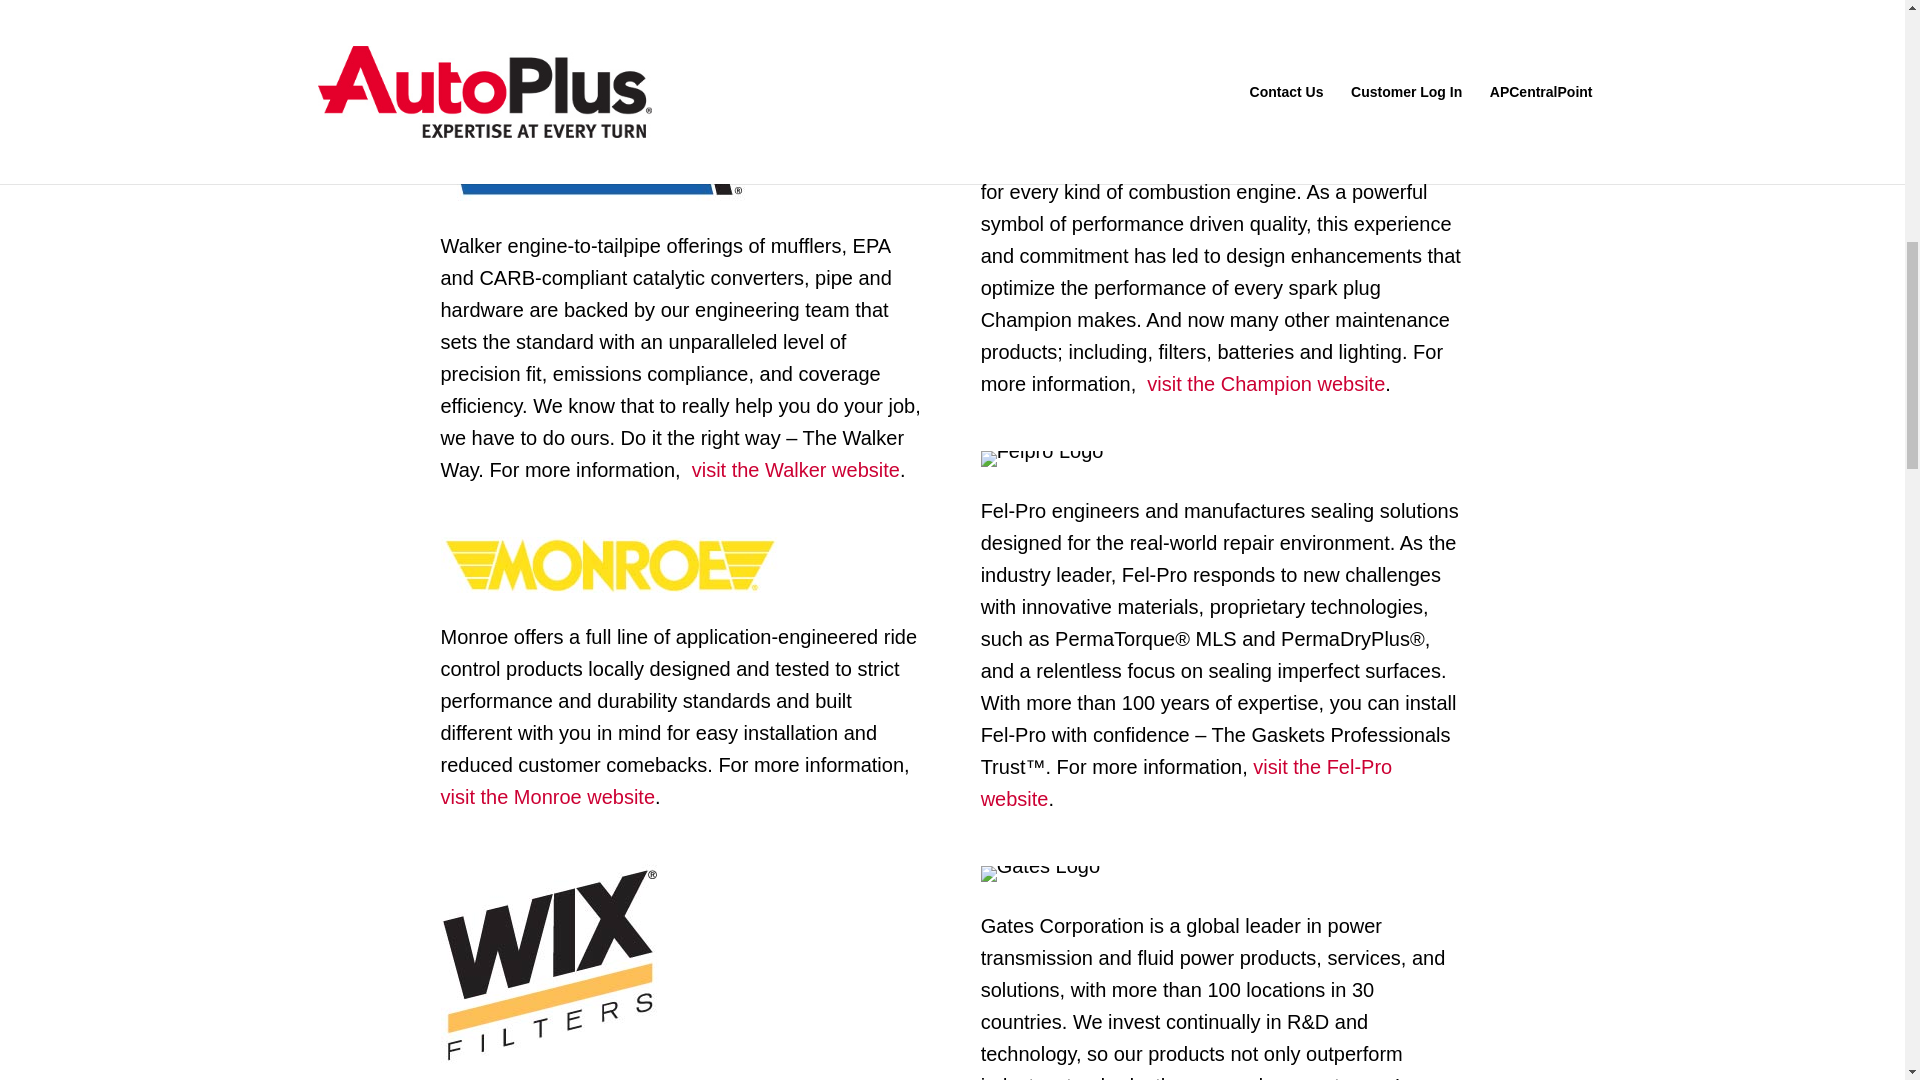 This screenshot has height=1080, width=1920. What do you see at coordinates (594, 160) in the screenshot?
I see `walker` at bounding box center [594, 160].